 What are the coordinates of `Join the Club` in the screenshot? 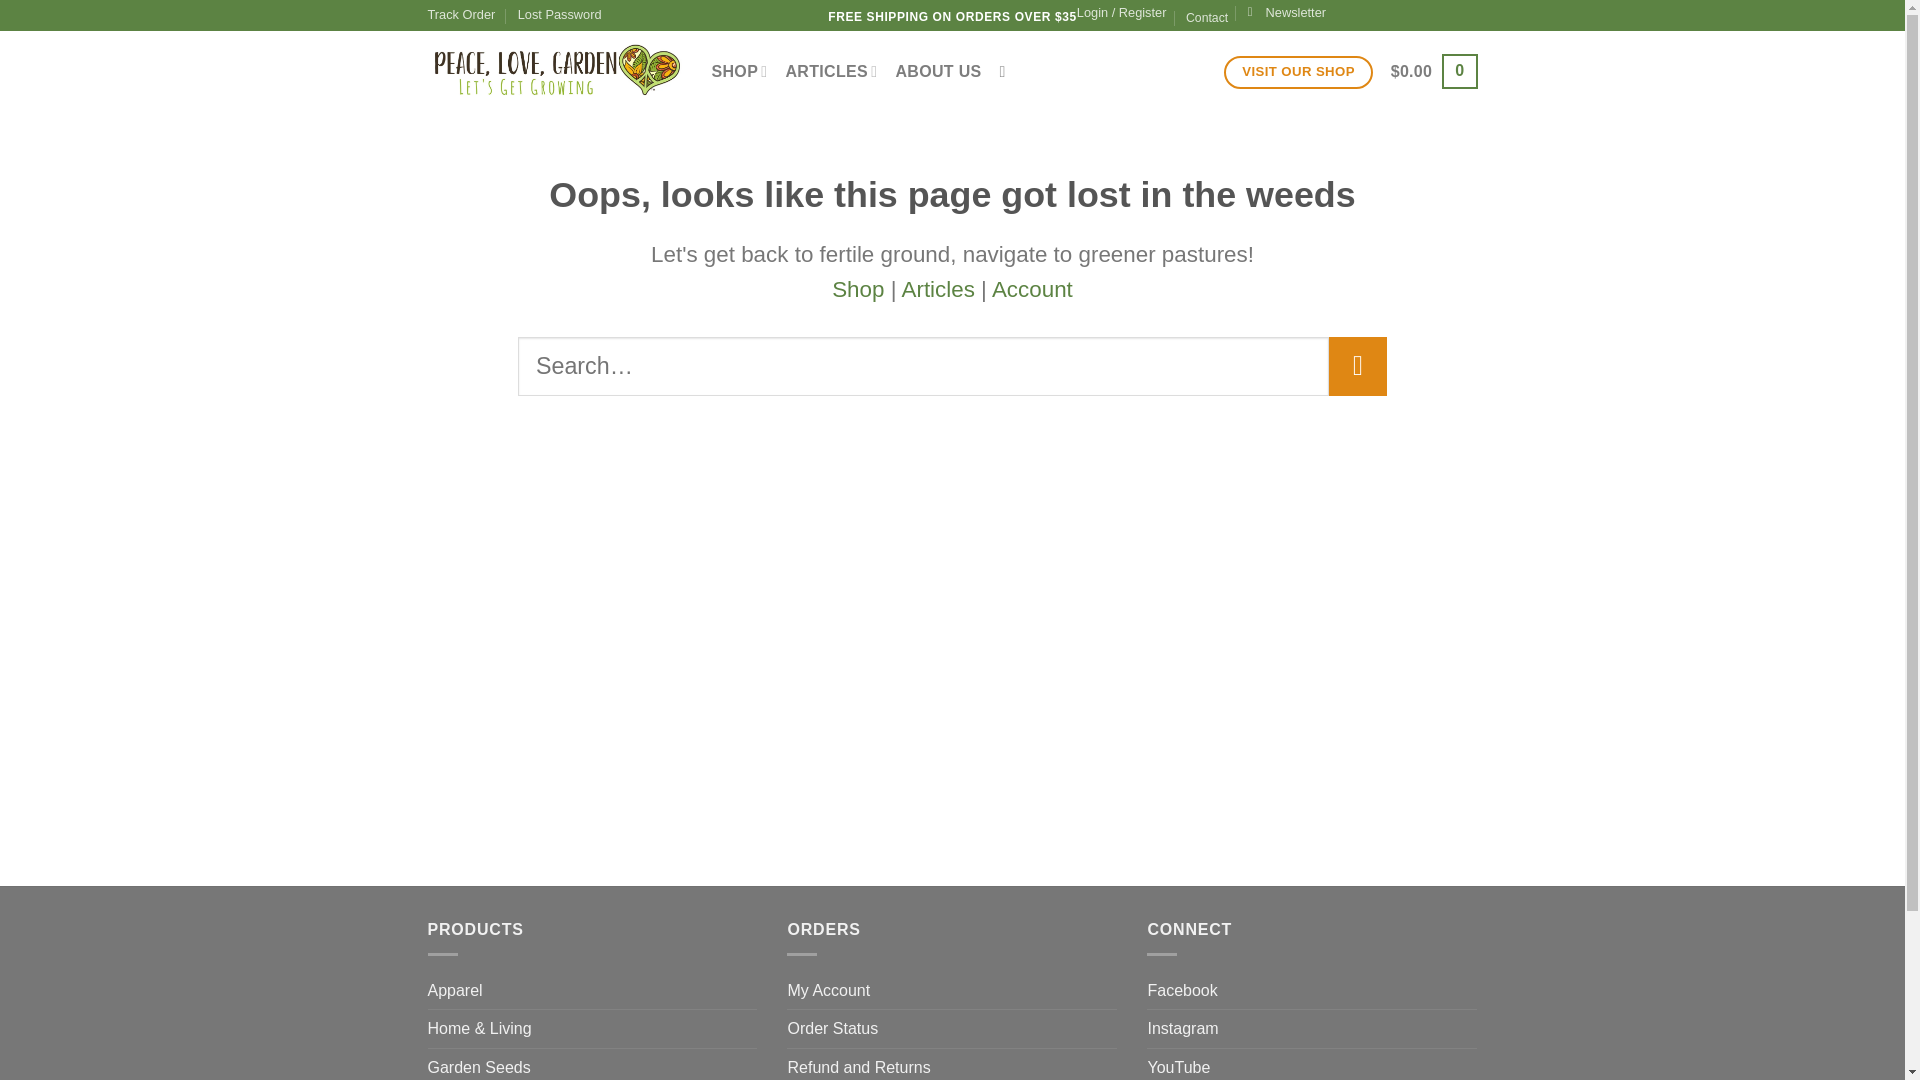 It's located at (1287, 12).